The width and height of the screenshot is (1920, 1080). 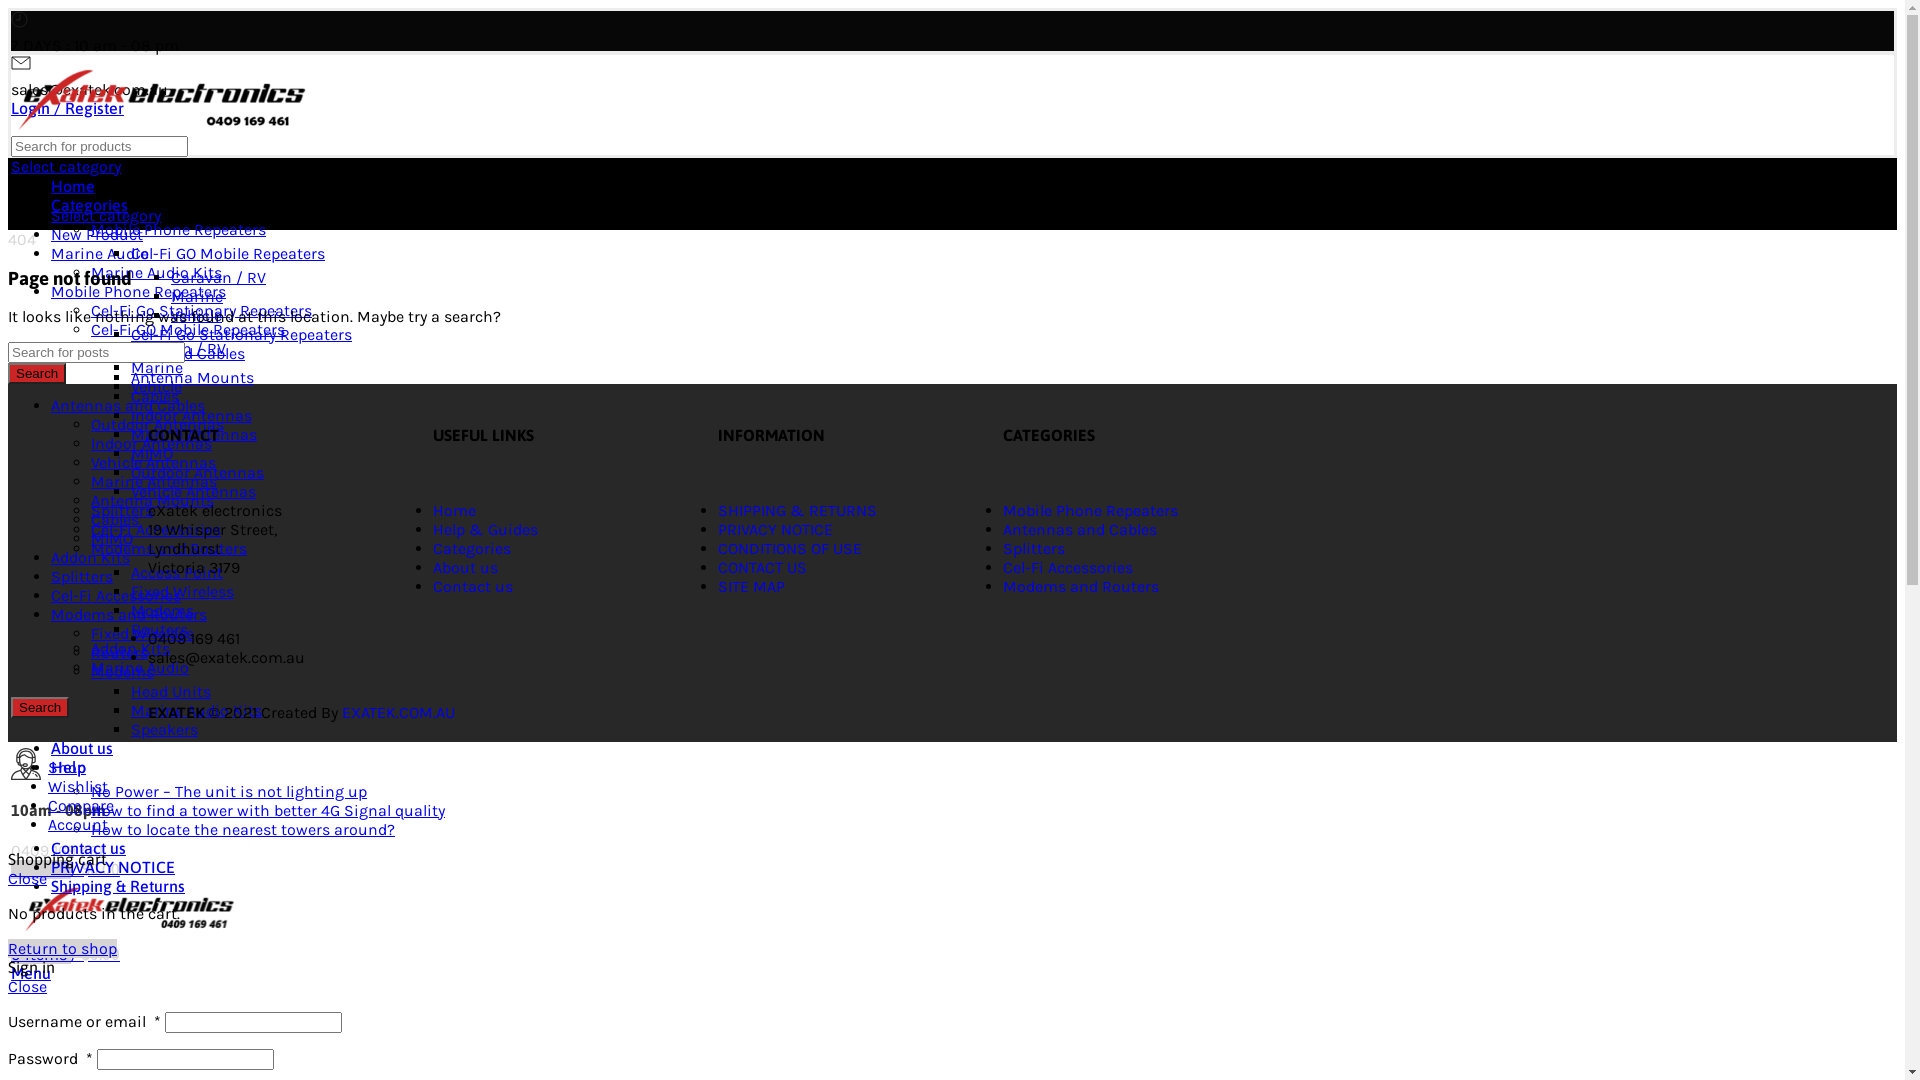 I want to click on CONDITIONS OF USE, so click(x=790, y=548).